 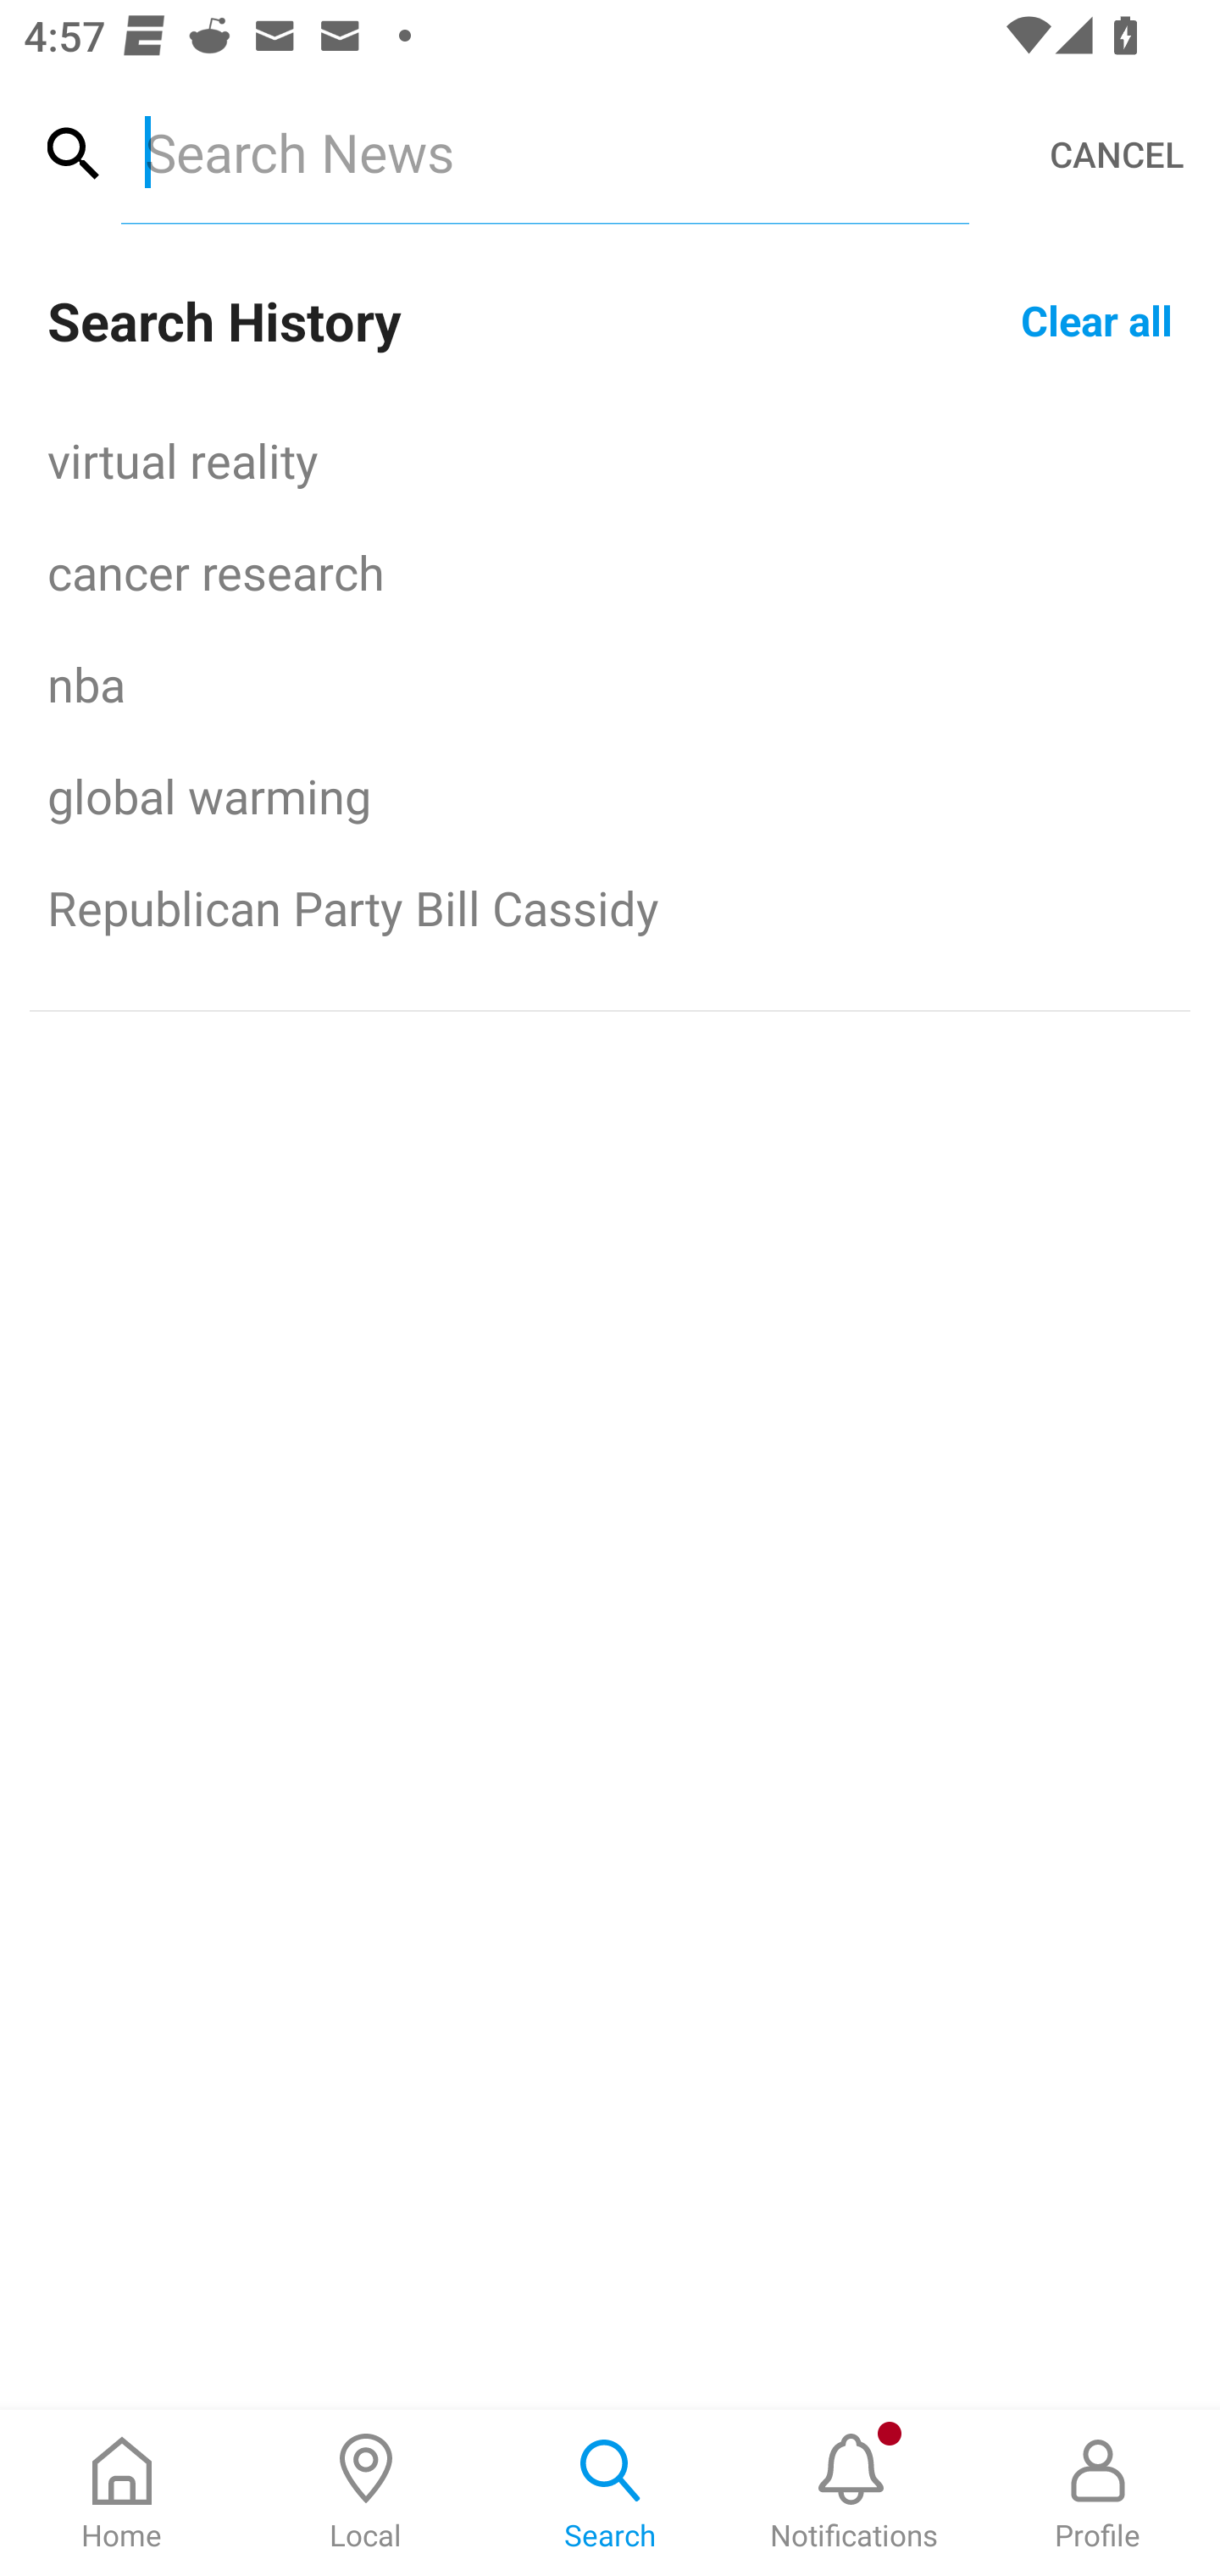 I want to click on nba, so click(x=610, y=683).